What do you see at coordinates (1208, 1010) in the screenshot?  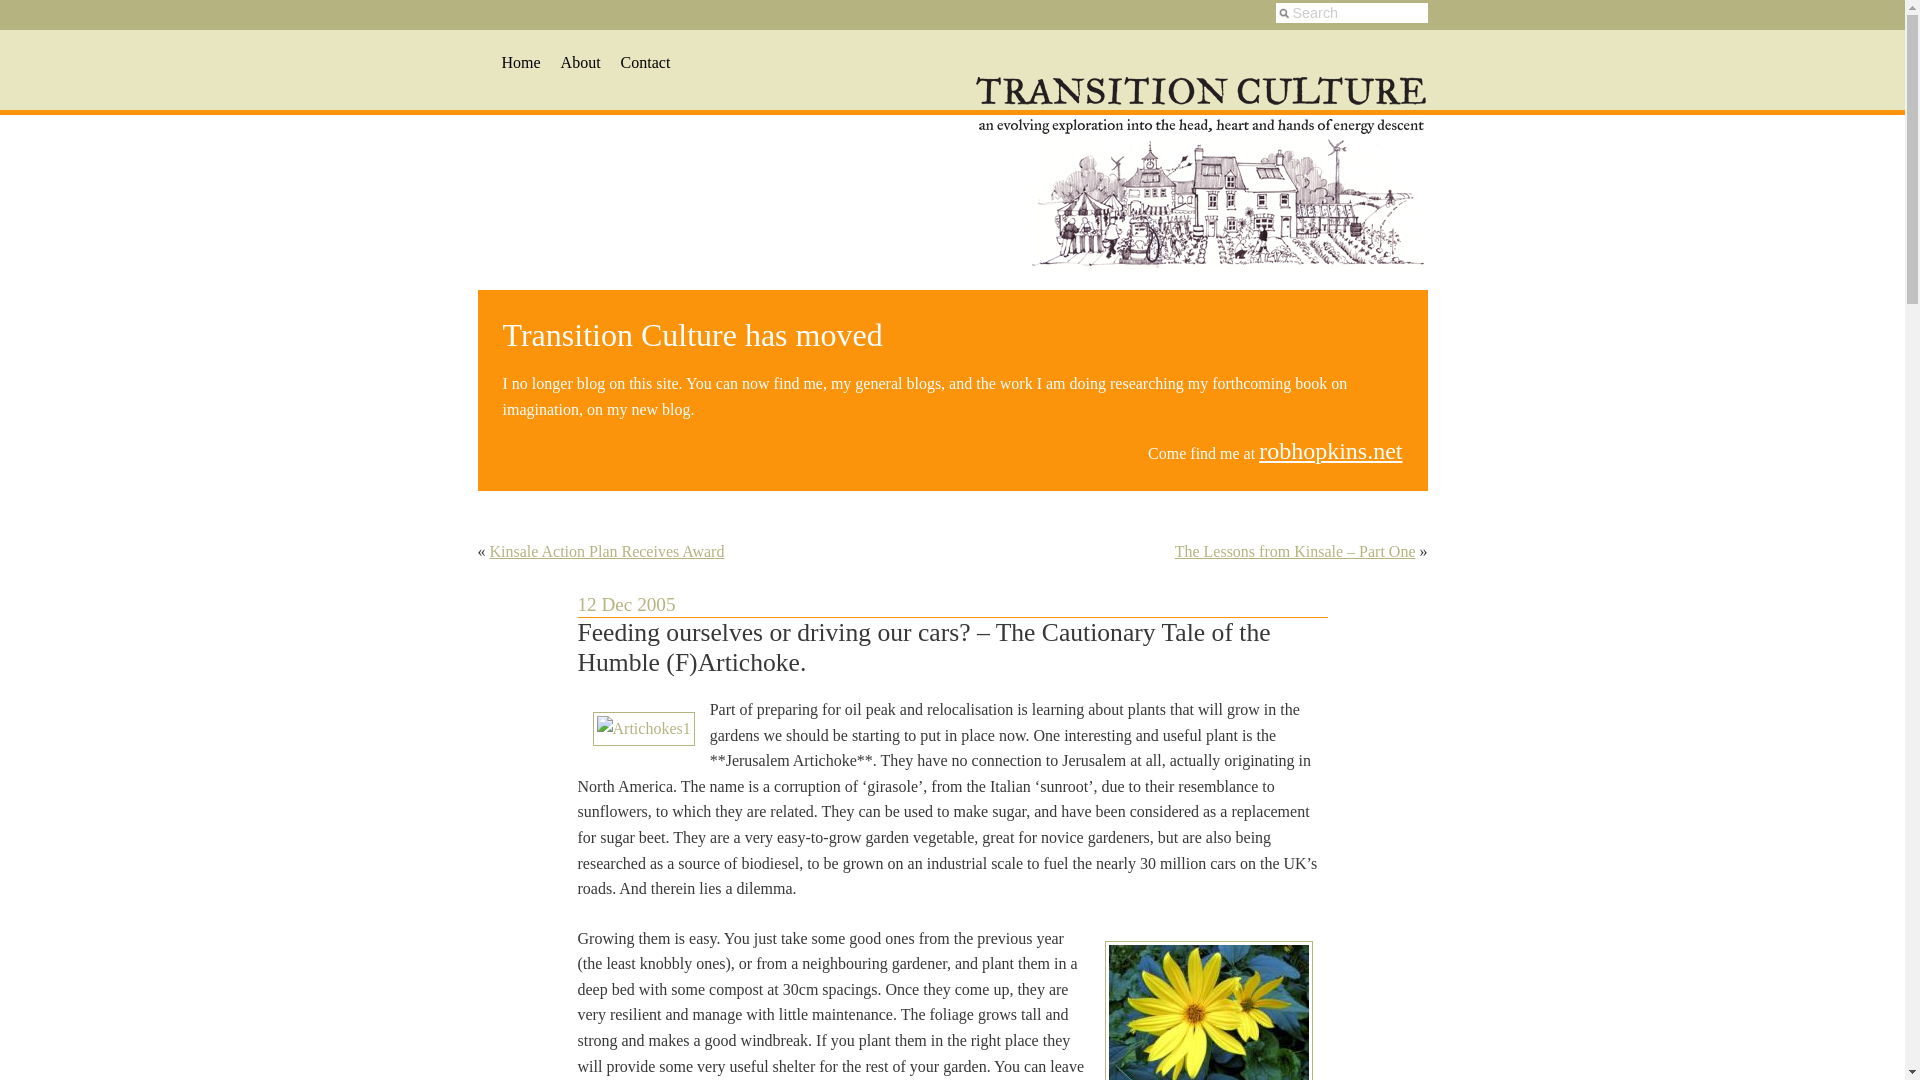 I see `Arti2` at bounding box center [1208, 1010].